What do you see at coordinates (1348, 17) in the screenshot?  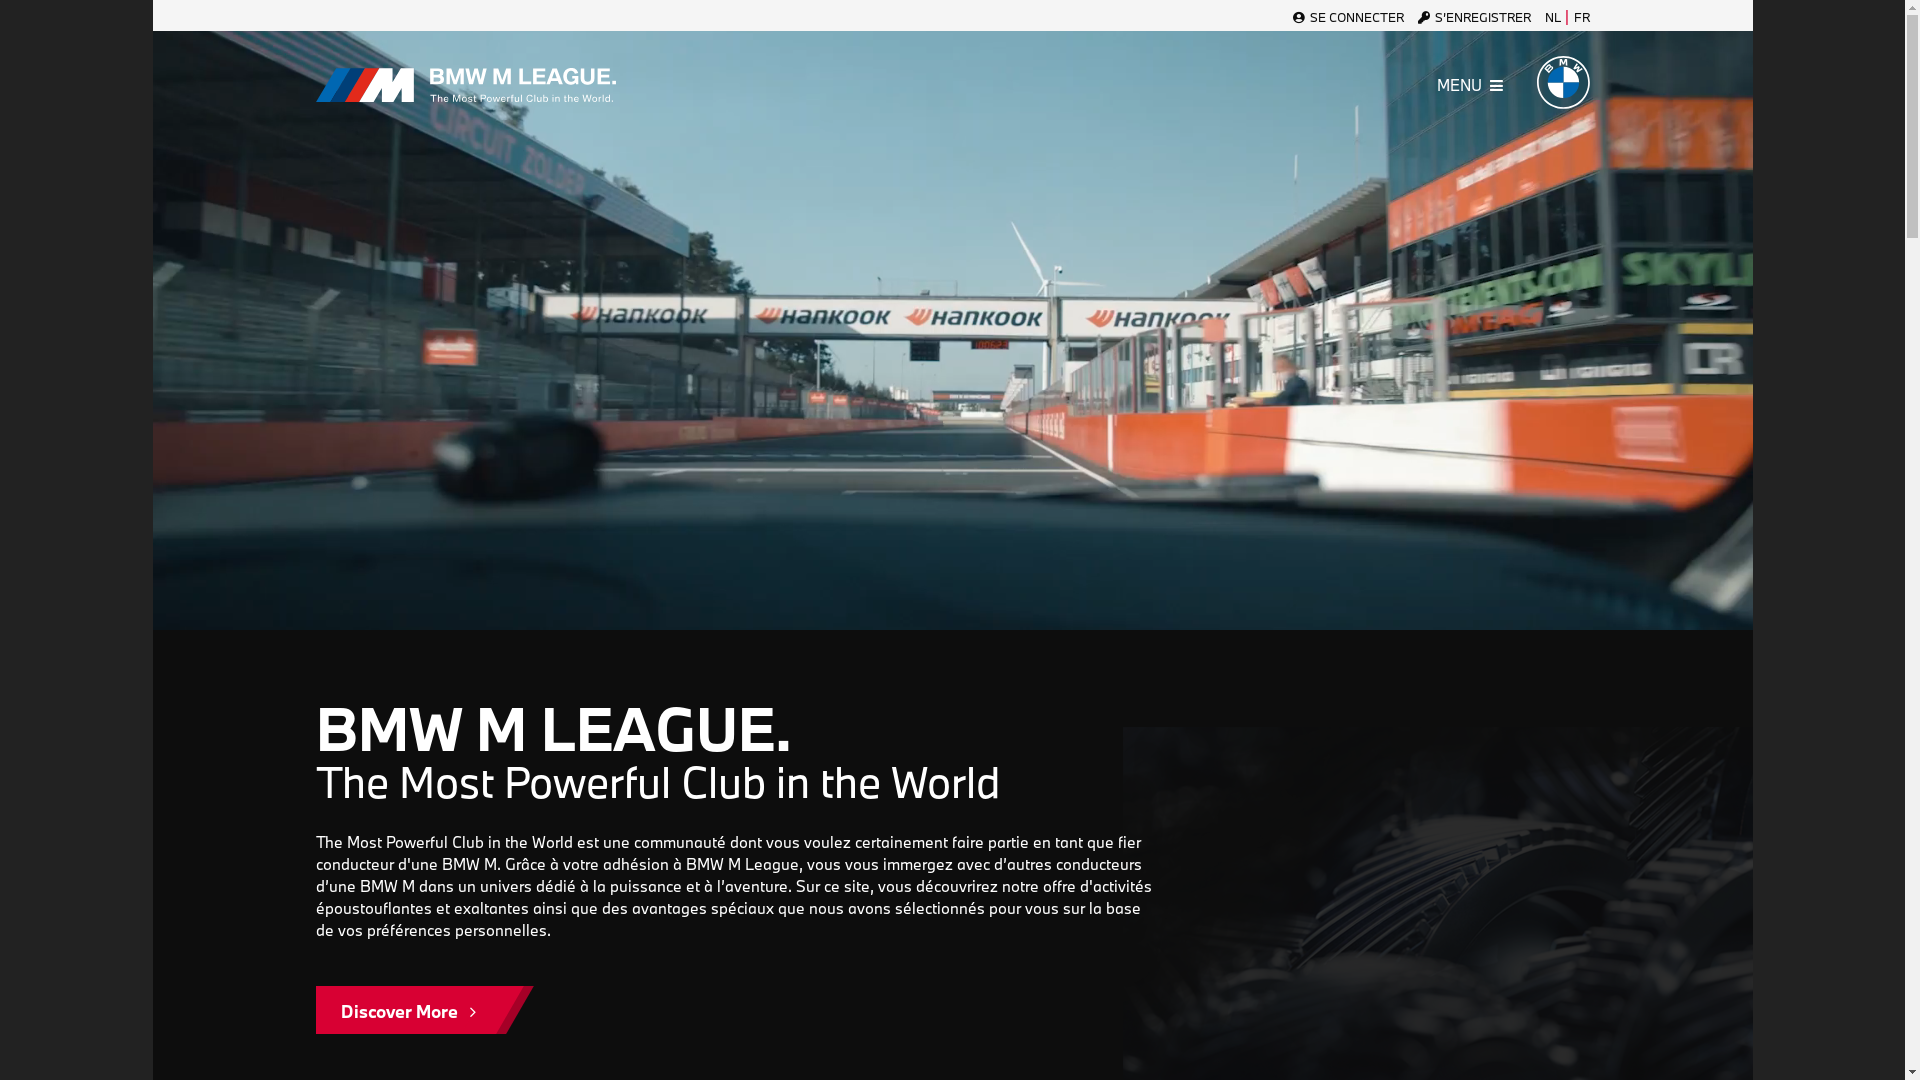 I see `SE CONNECTER` at bounding box center [1348, 17].